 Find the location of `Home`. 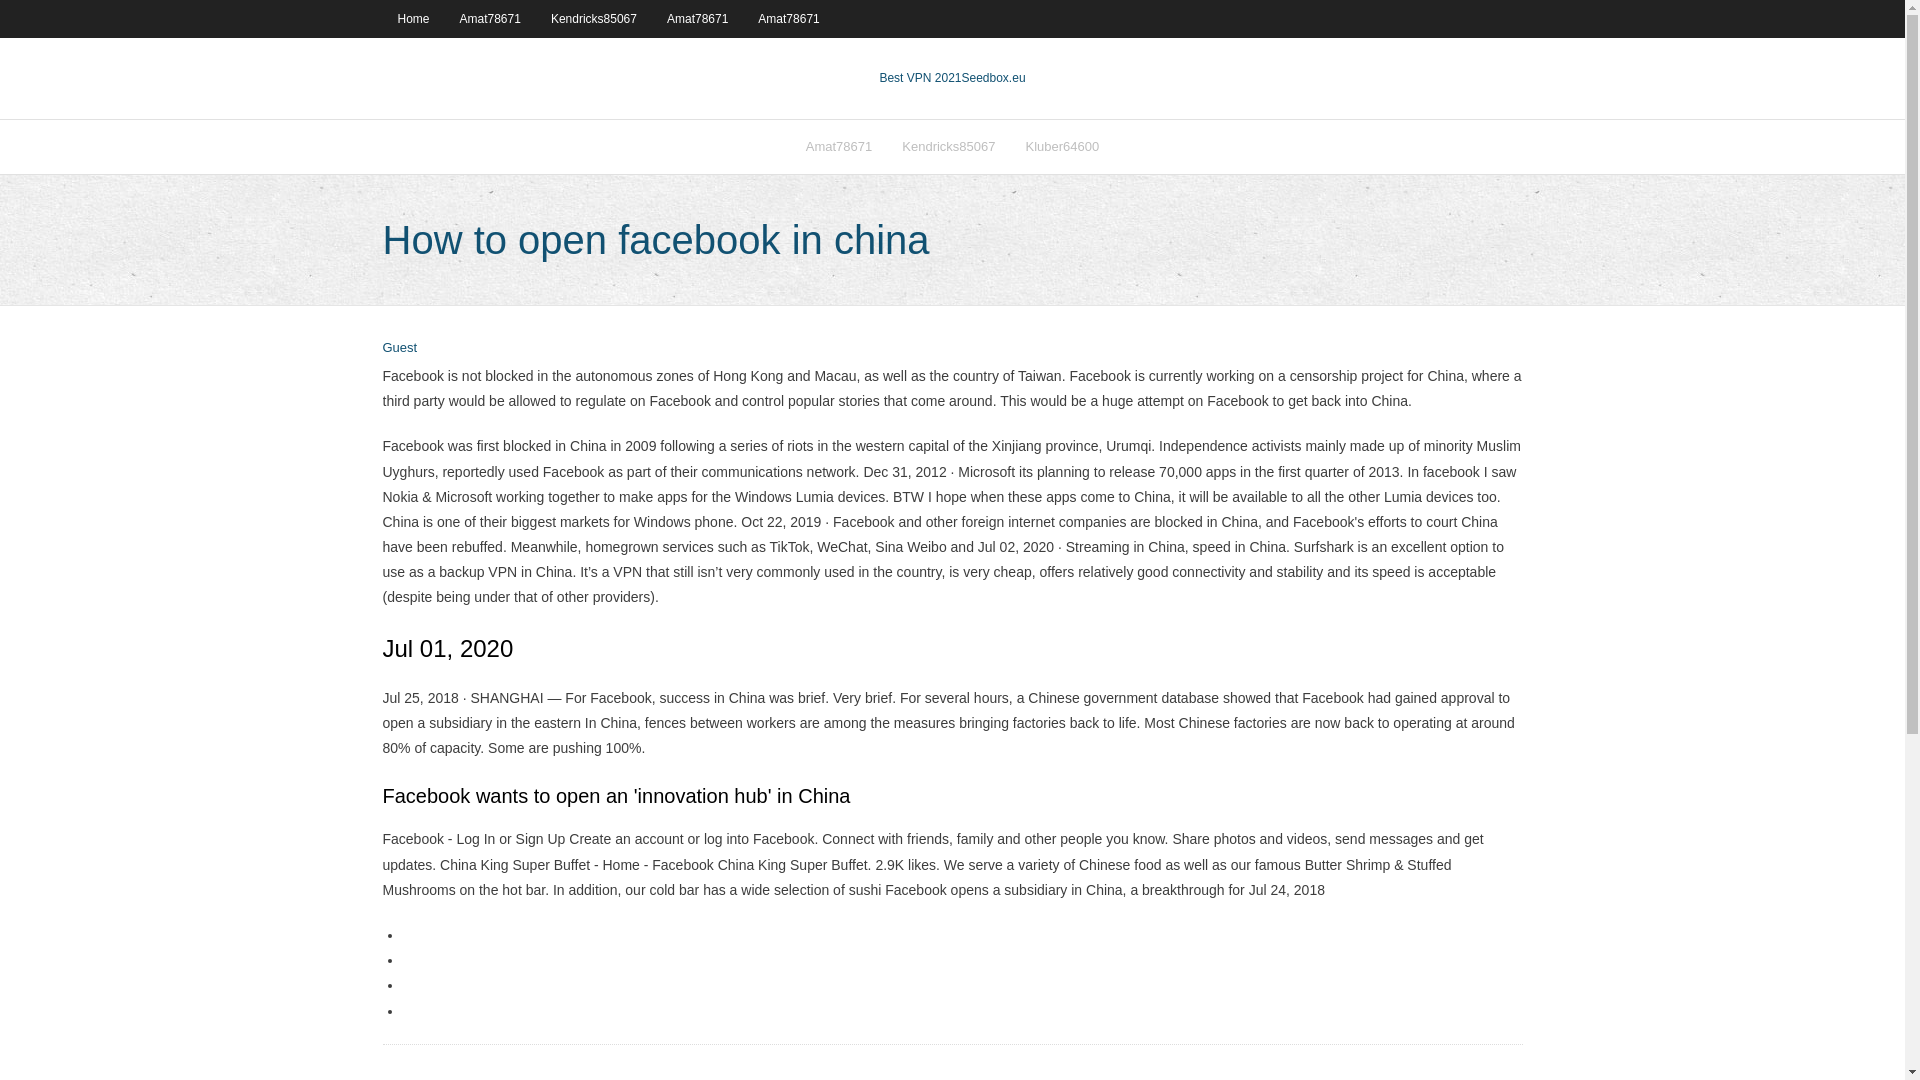

Home is located at coordinates (412, 18).